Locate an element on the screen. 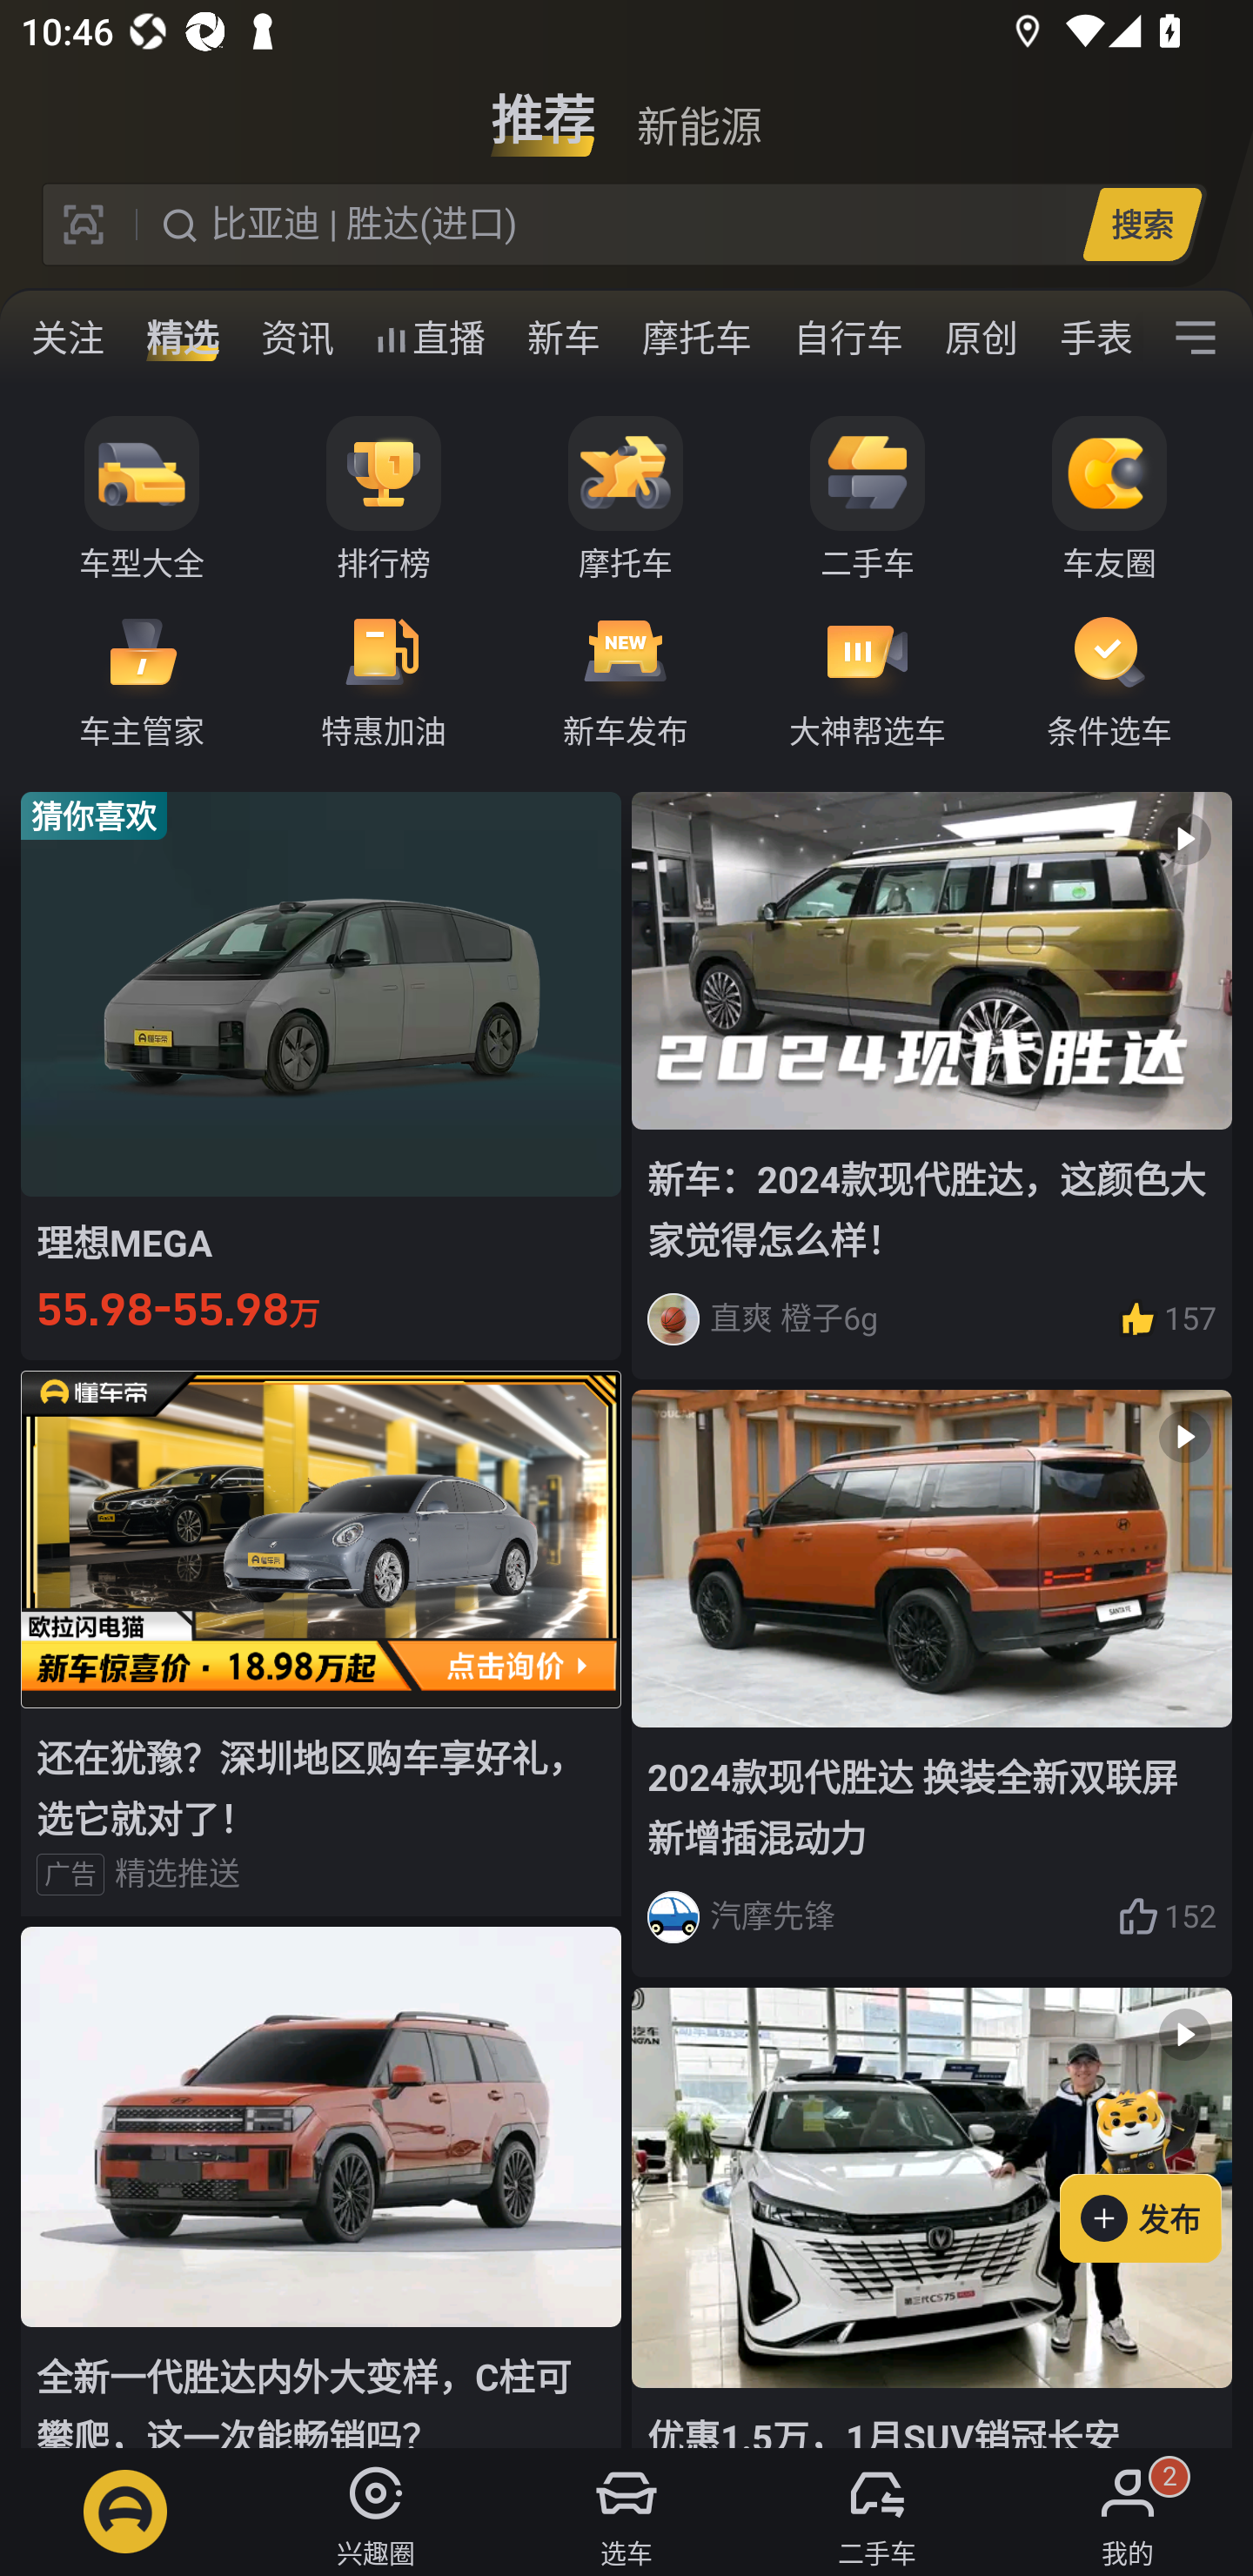  资讯 is located at coordinates (298, 338).